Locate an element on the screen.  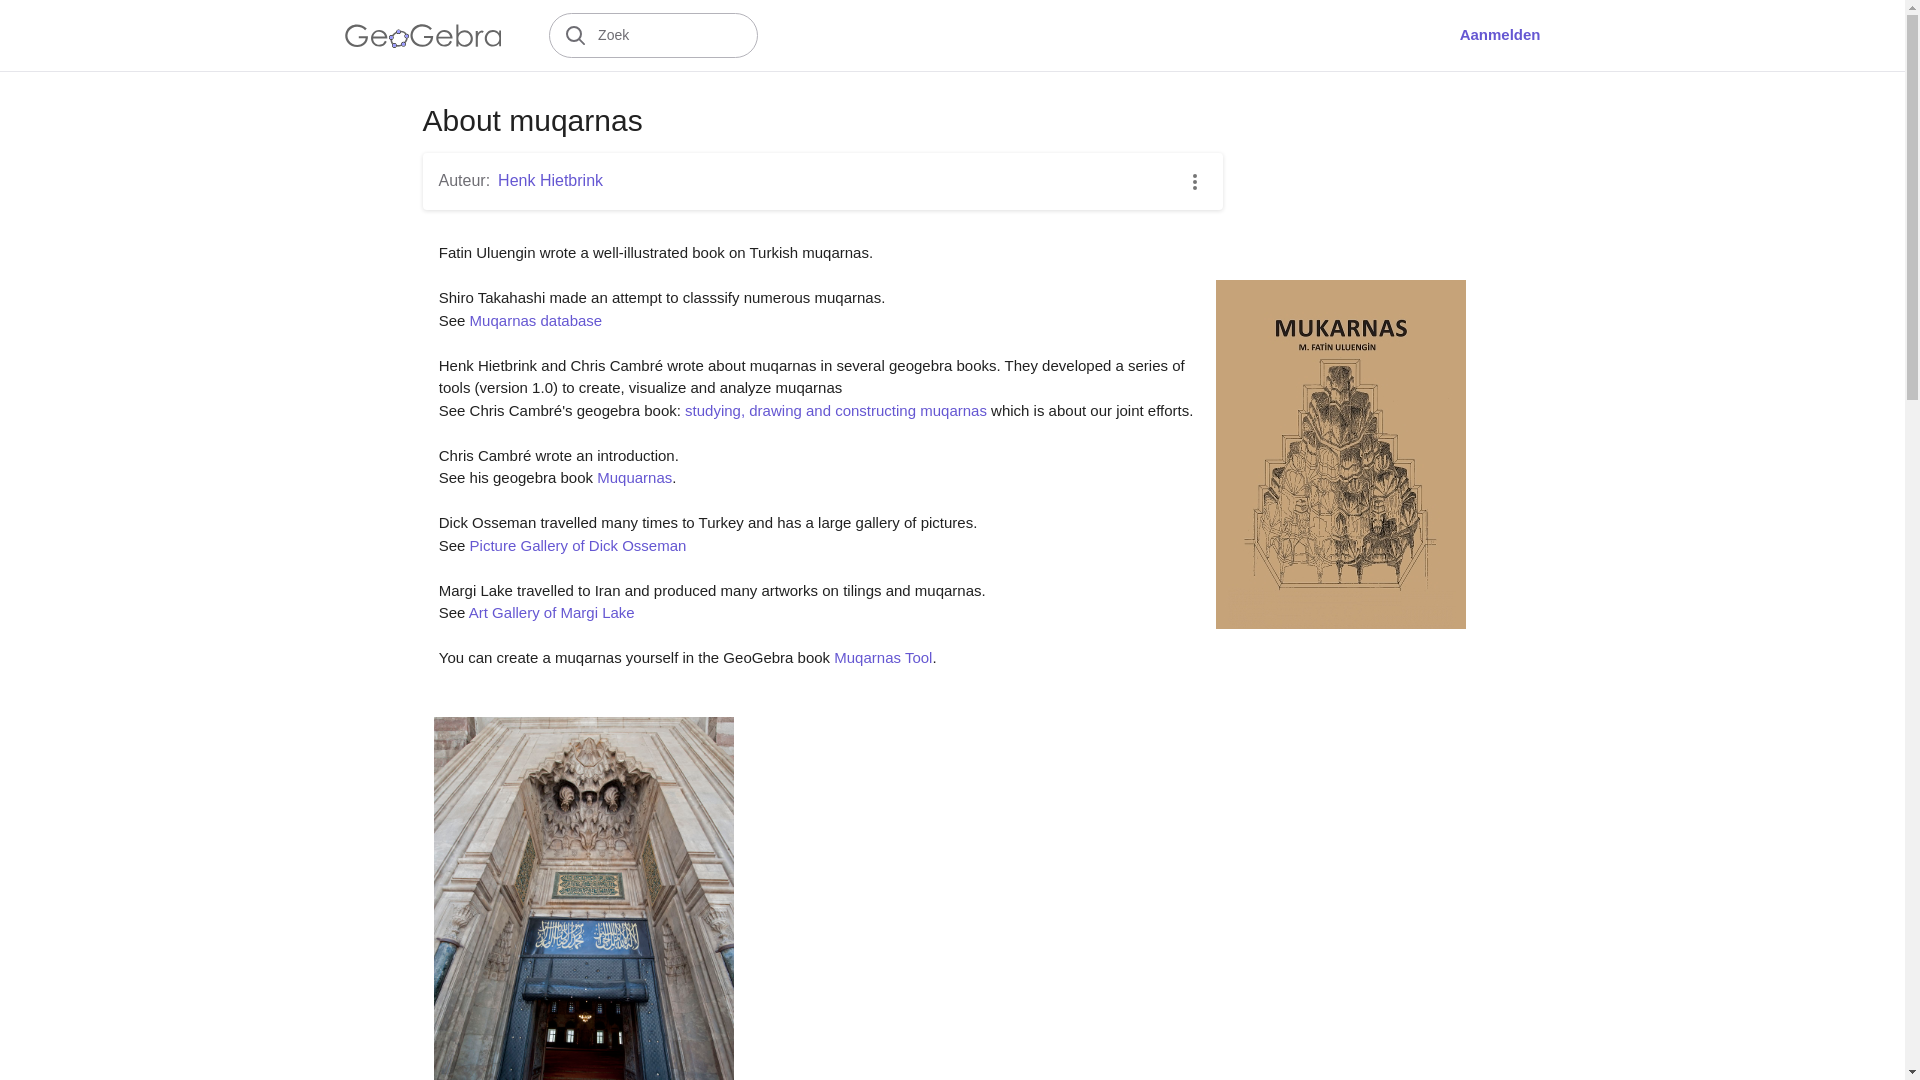
Art Gallery of Margi Lake is located at coordinates (552, 612).